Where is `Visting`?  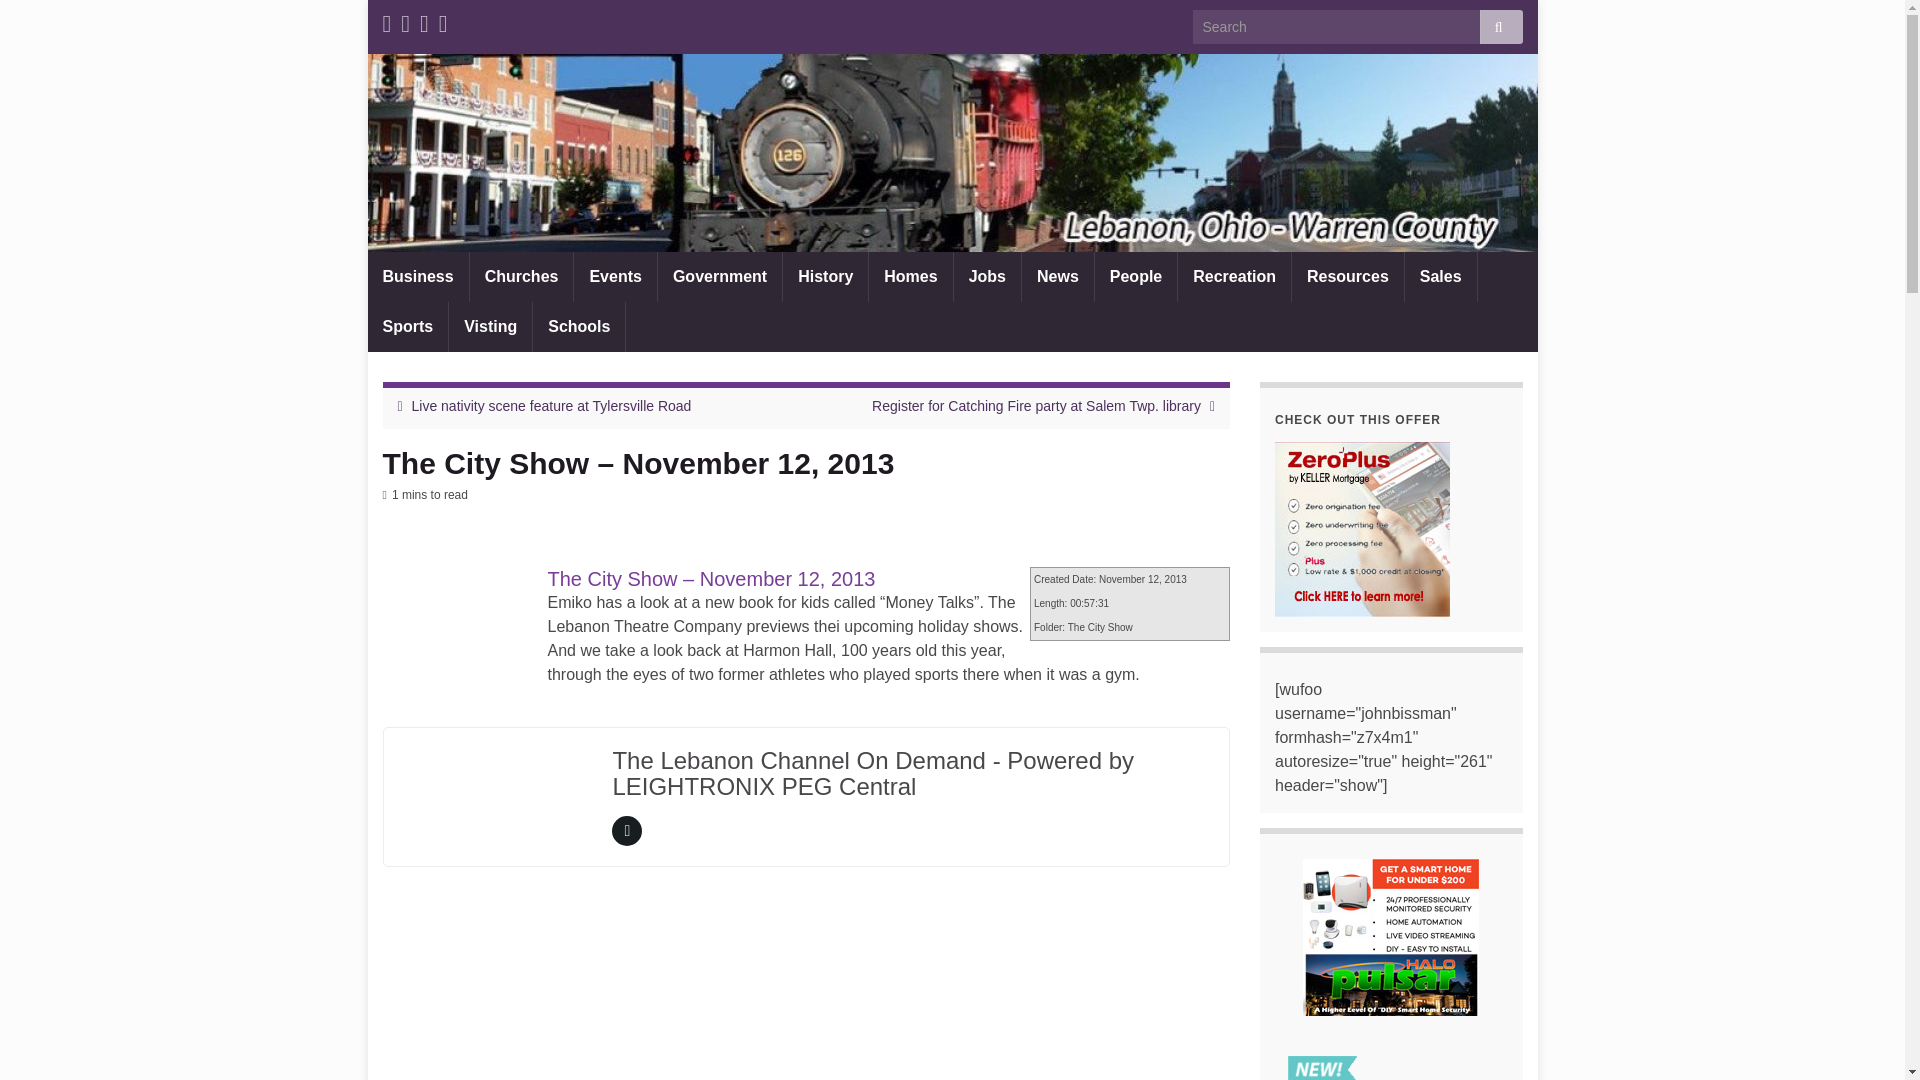 Visting is located at coordinates (490, 327).